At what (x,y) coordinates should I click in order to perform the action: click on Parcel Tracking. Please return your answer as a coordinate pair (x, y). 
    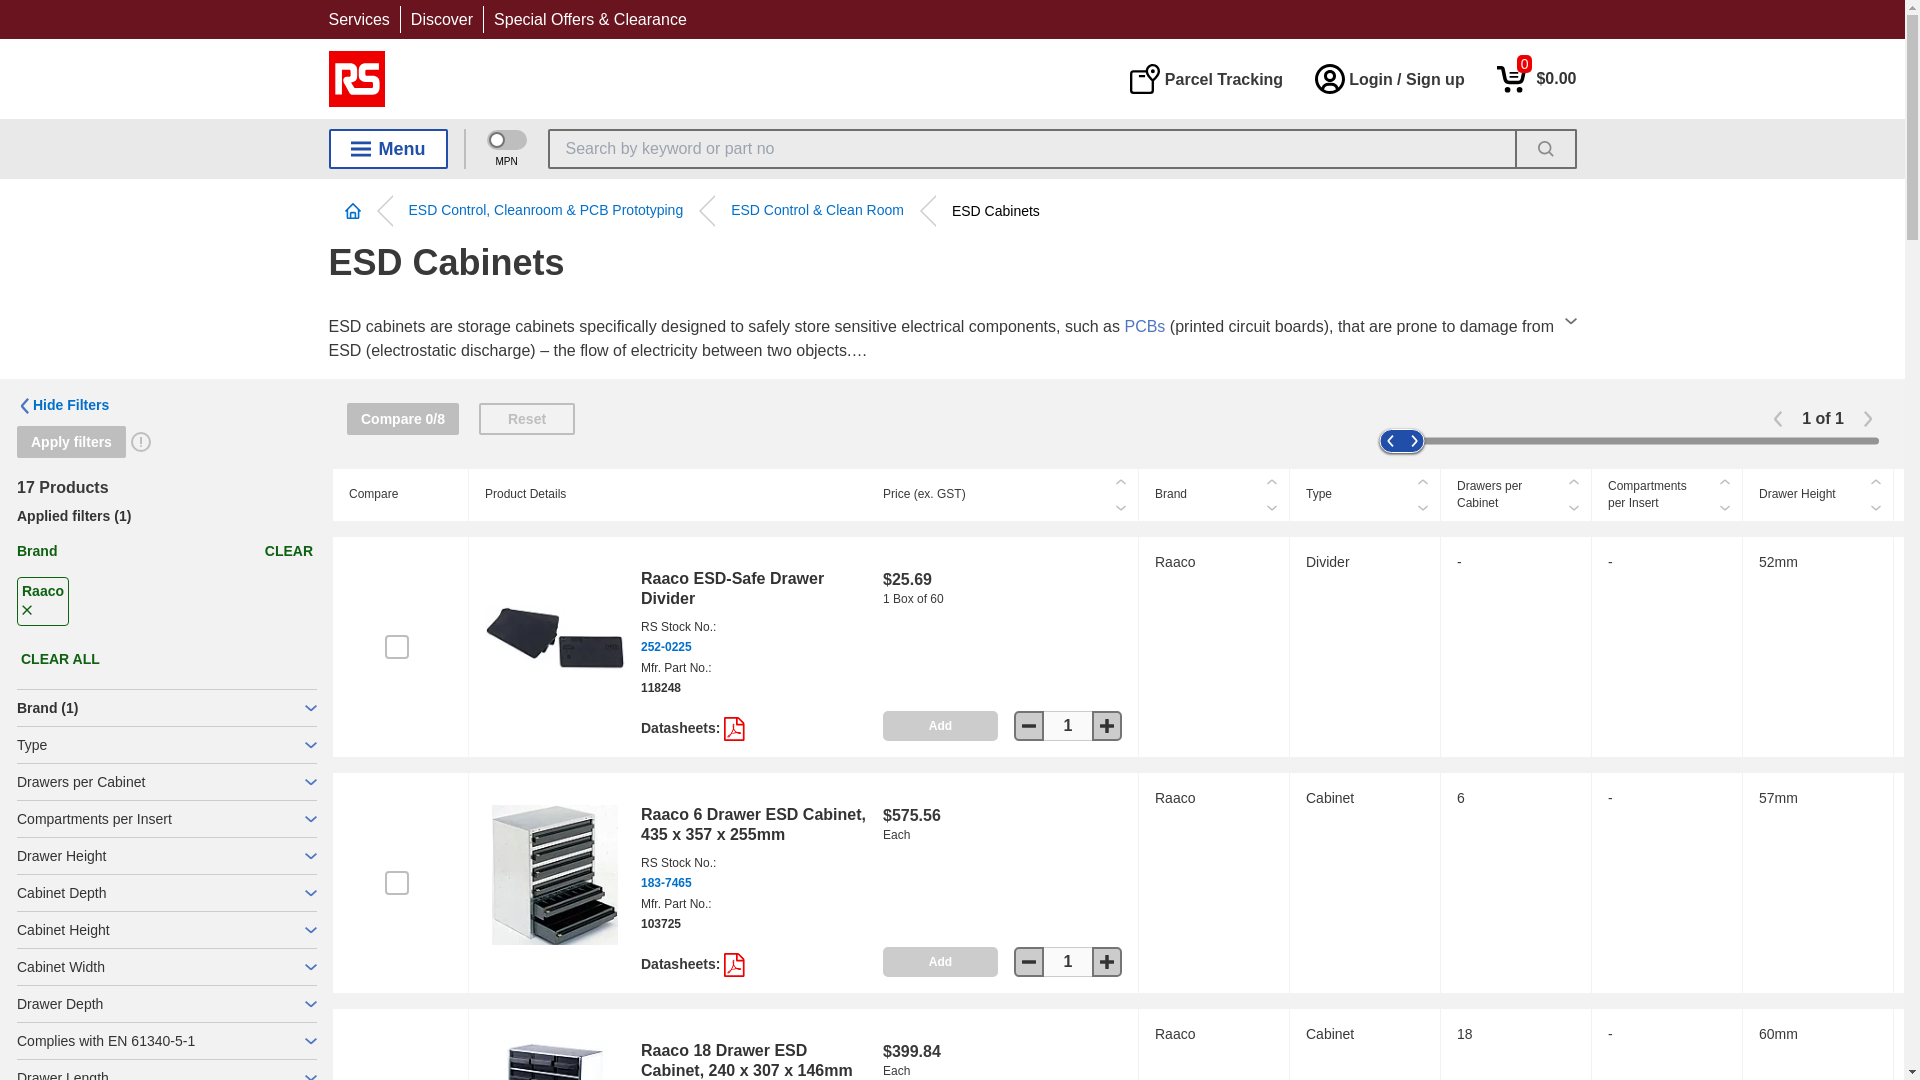
    Looking at the image, I should click on (1205, 78).